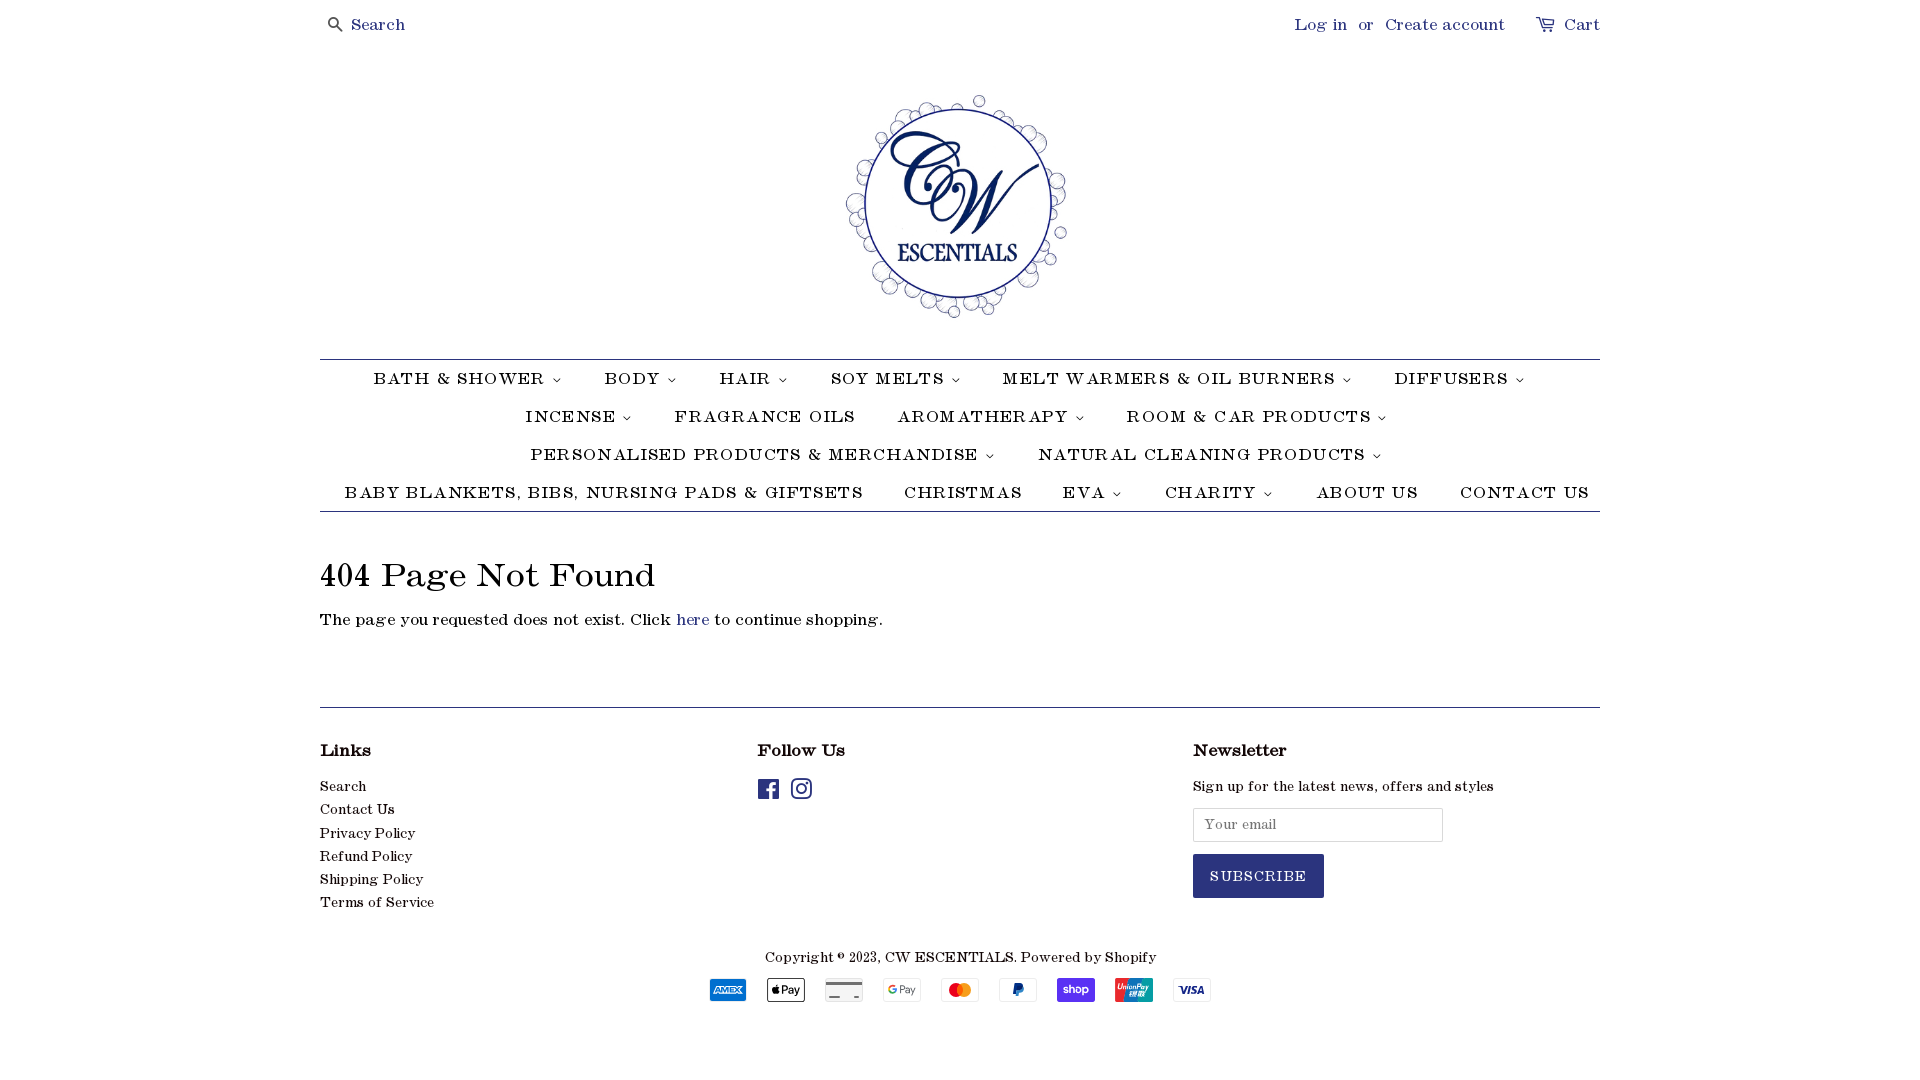  Describe the element at coordinates (358, 810) in the screenshot. I see `Contact Us` at that location.